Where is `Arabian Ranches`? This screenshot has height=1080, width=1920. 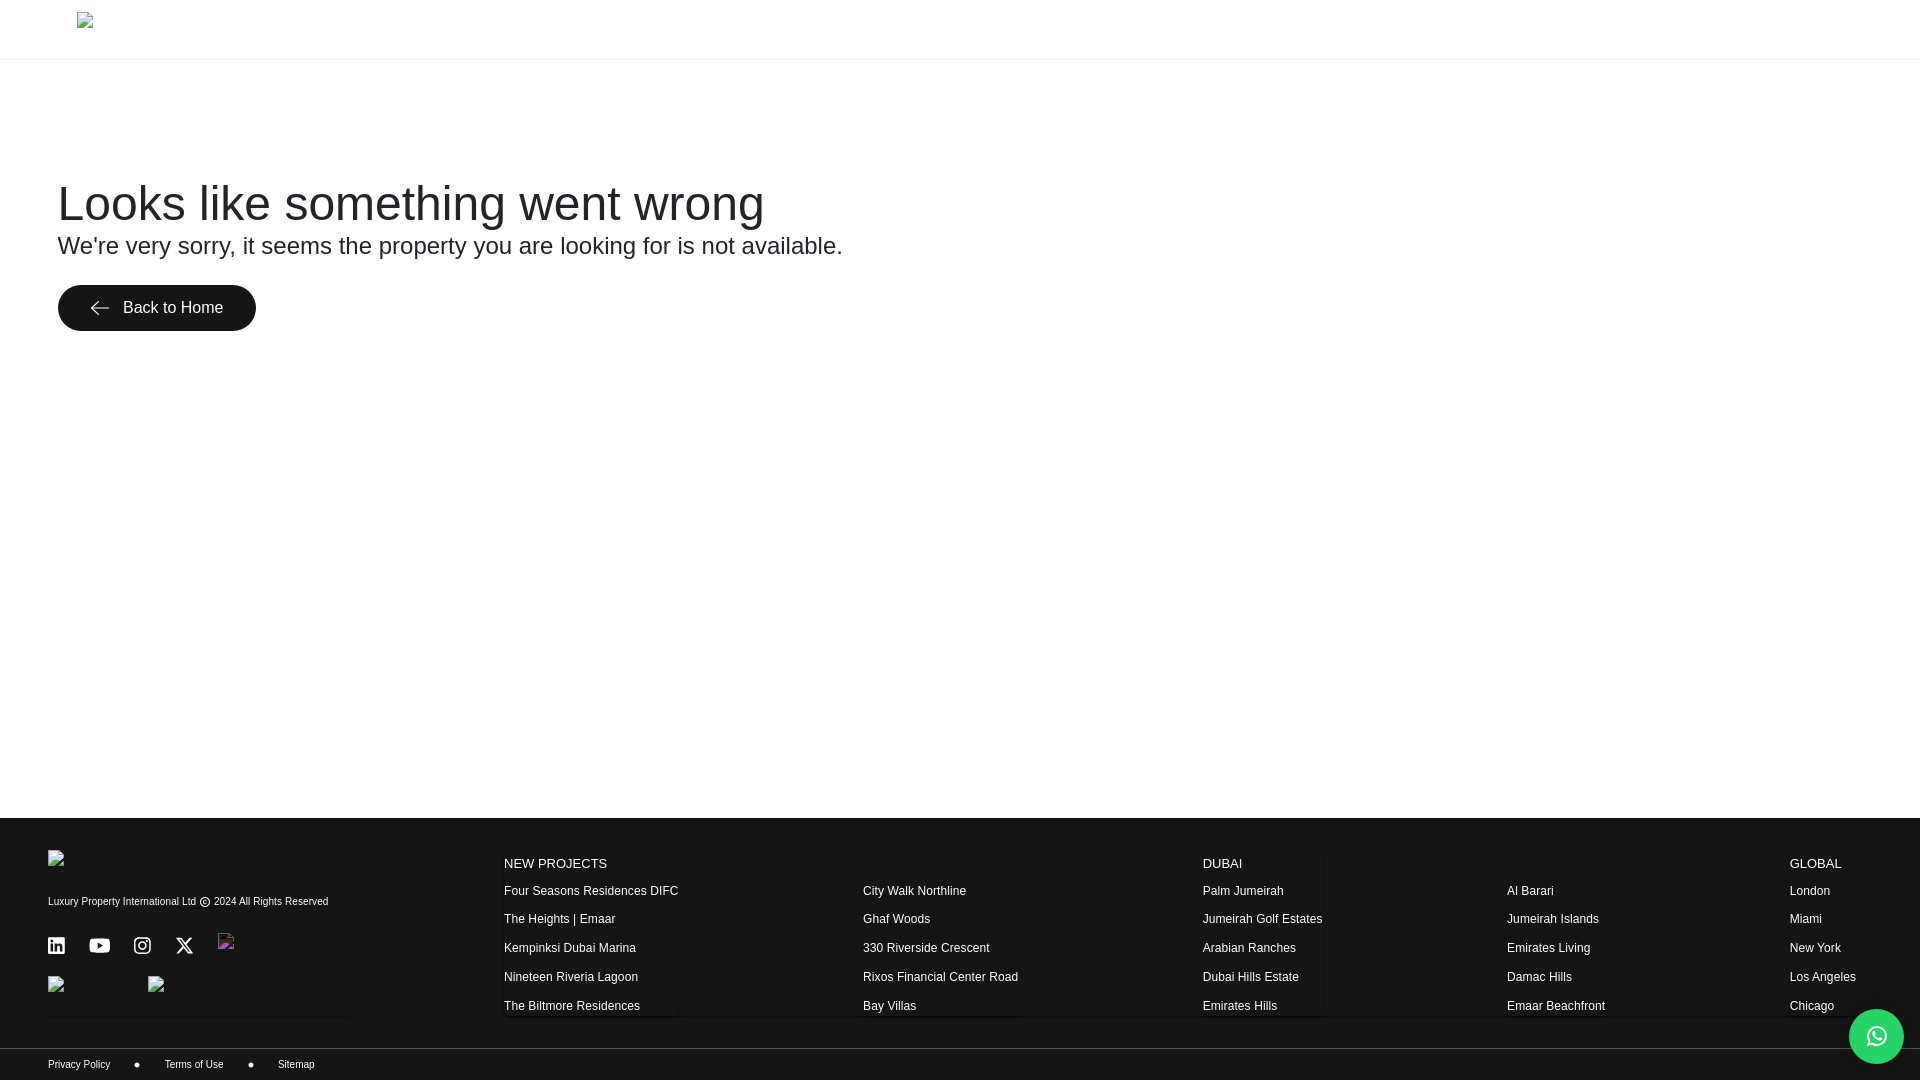 Arabian Ranches is located at coordinates (1250, 948).